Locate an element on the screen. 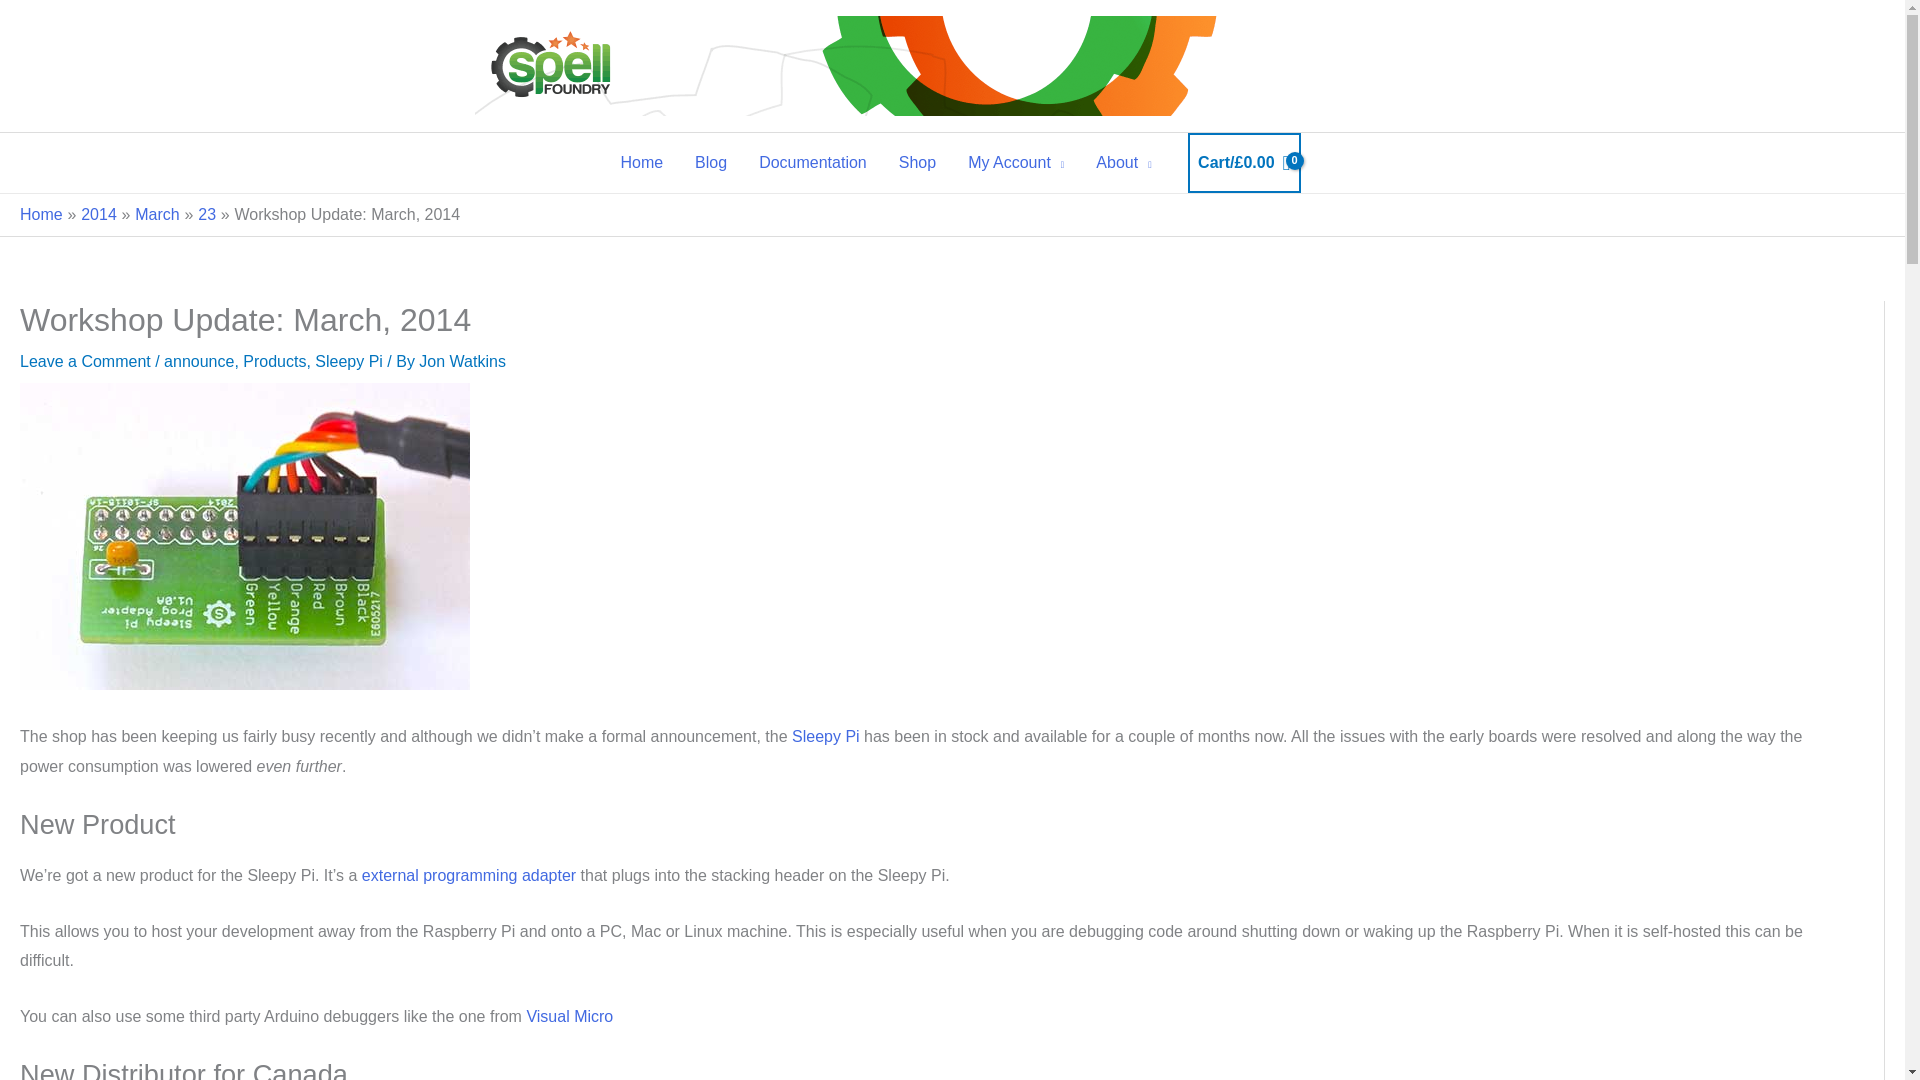  Blog is located at coordinates (711, 162).